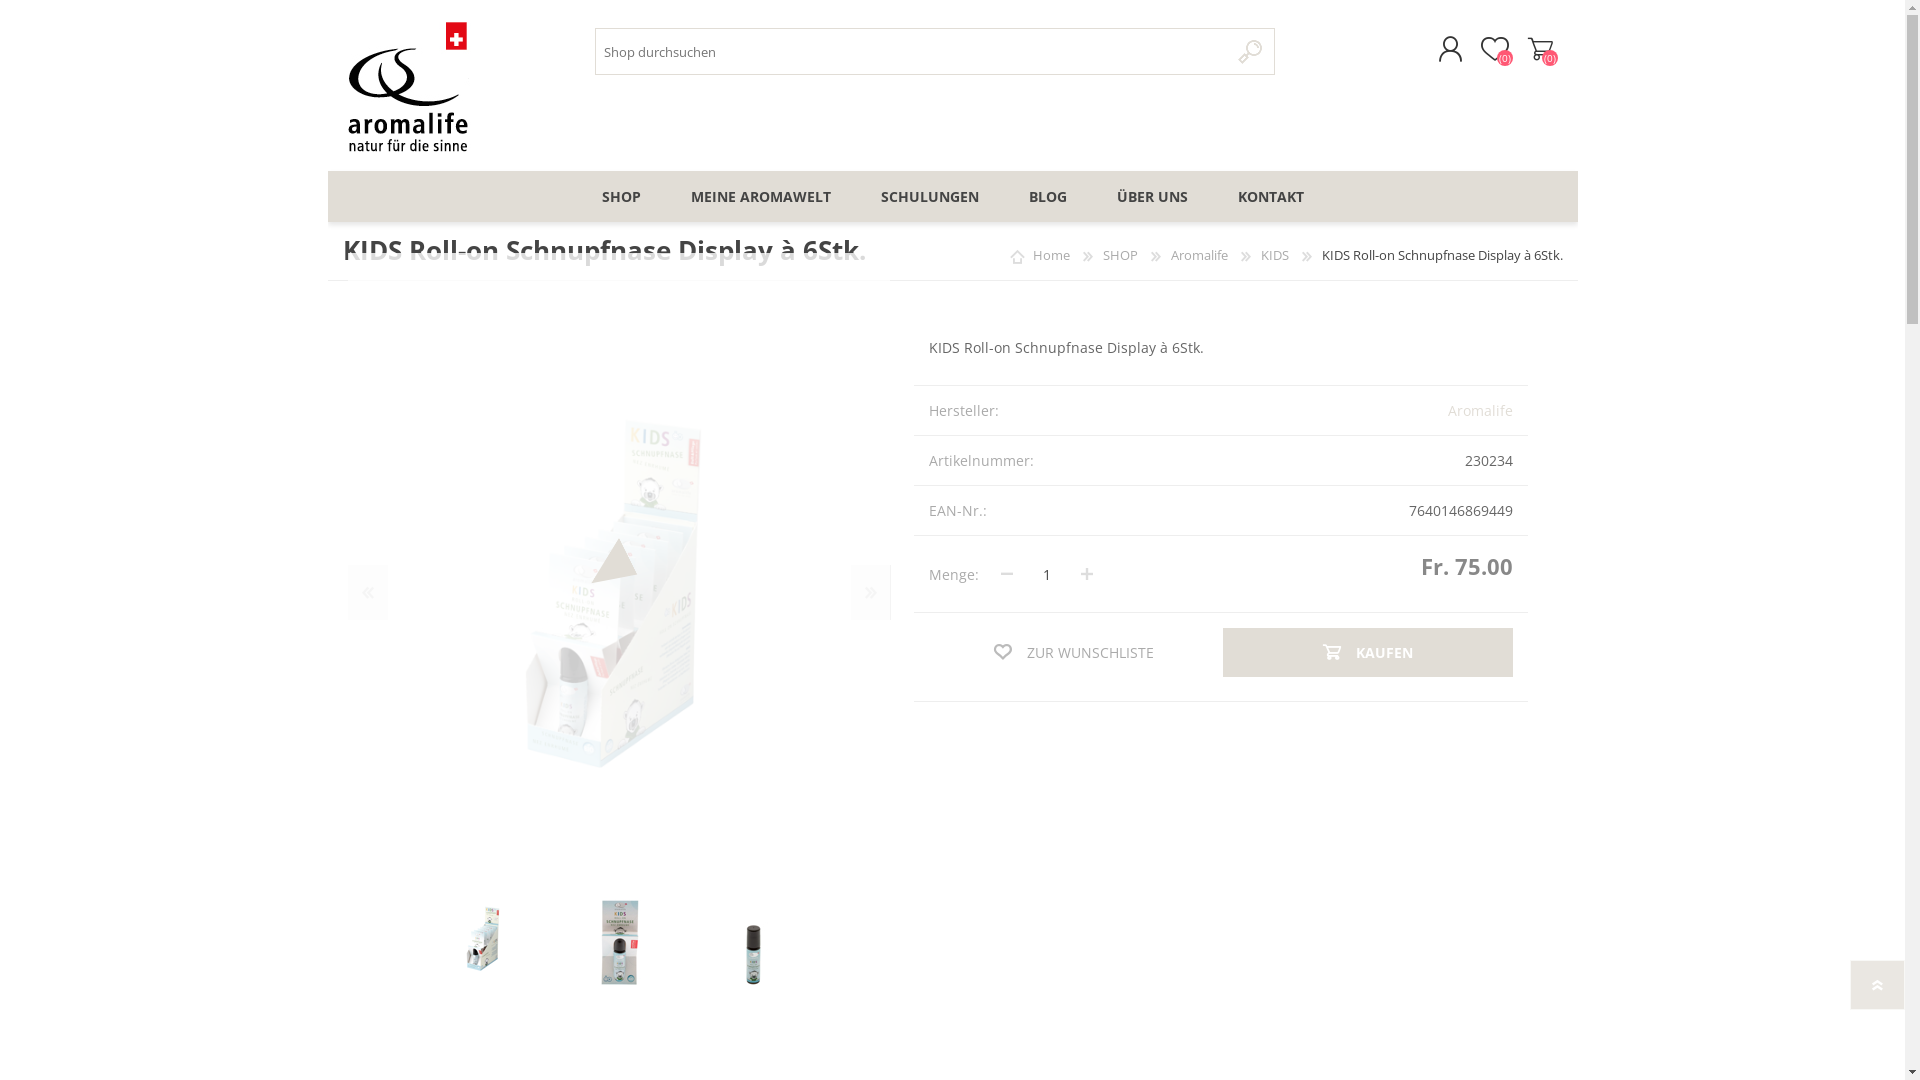 The height and width of the screenshot is (1080, 1920). What do you see at coordinates (930, 196) in the screenshot?
I see `SCHULUNGEN` at bounding box center [930, 196].